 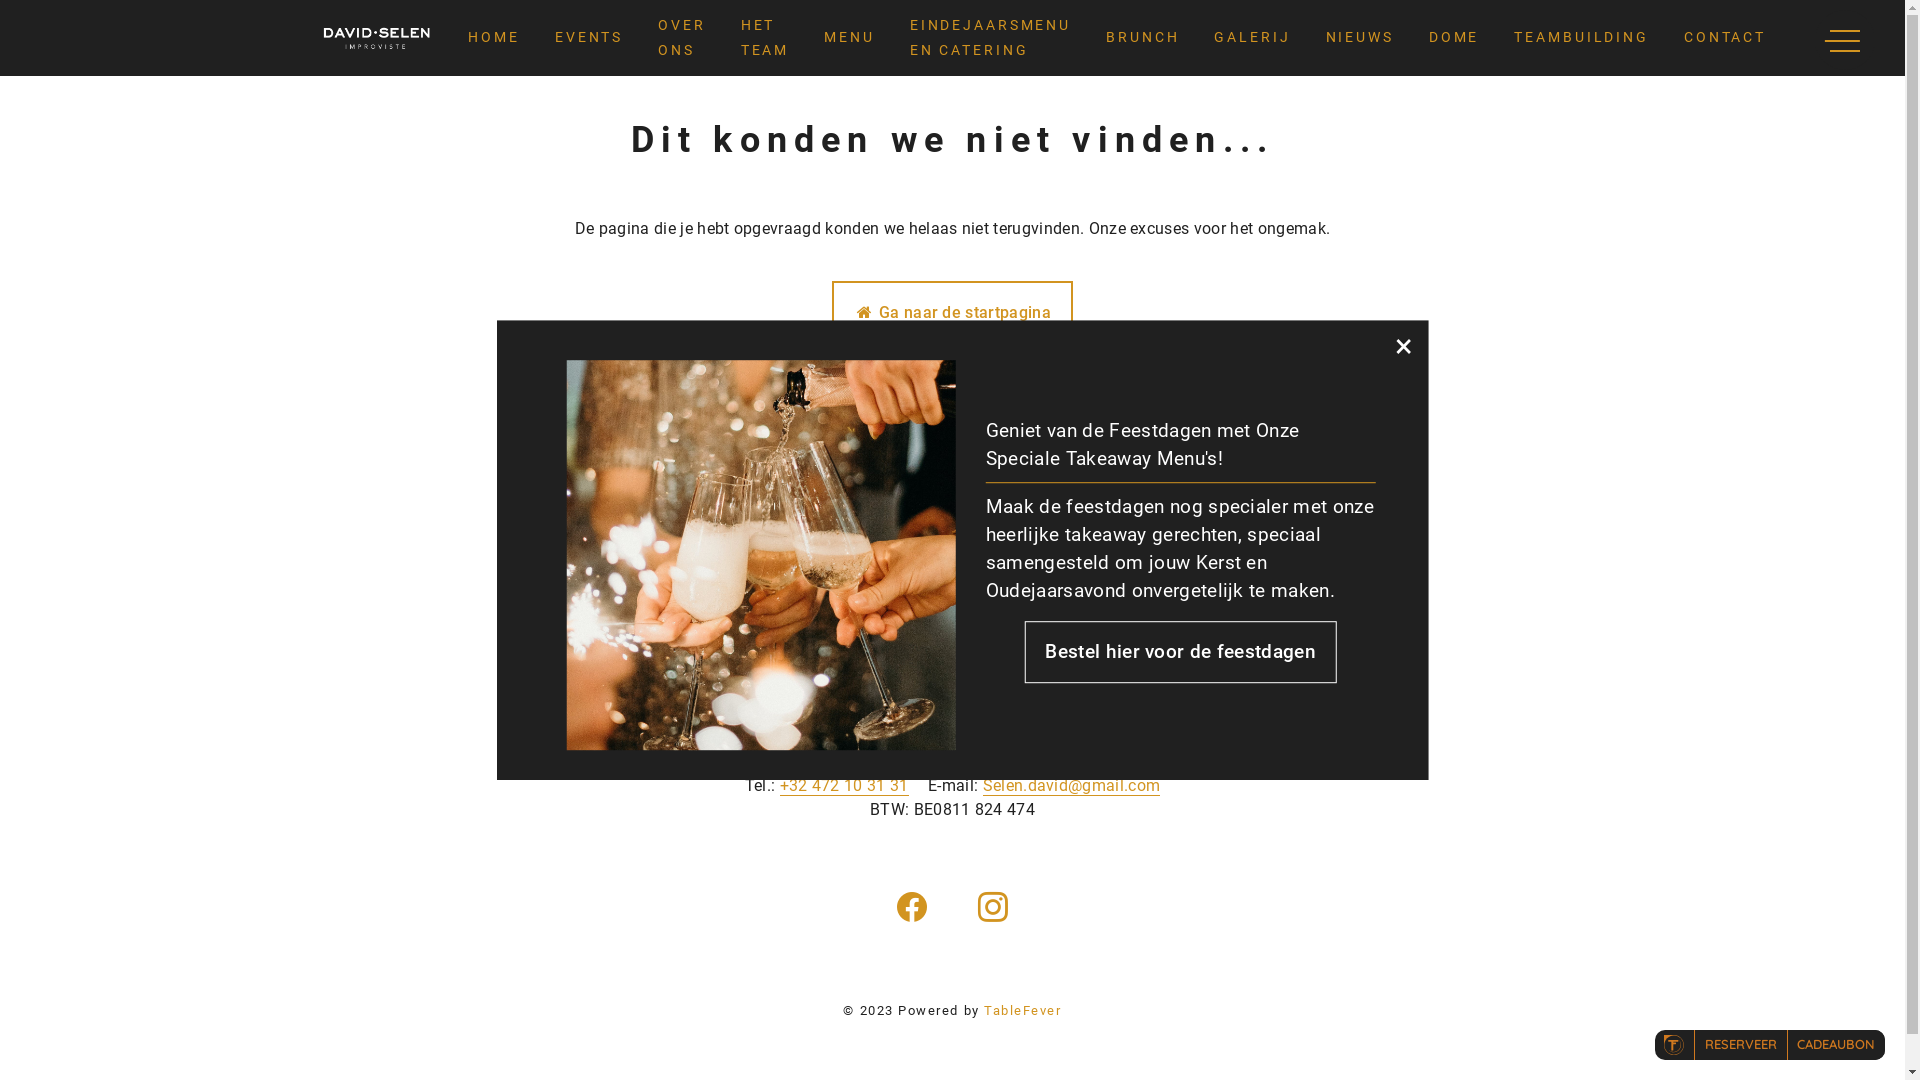 What do you see at coordinates (1142, 38) in the screenshot?
I see `BRUNCH` at bounding box center [1142, 38].